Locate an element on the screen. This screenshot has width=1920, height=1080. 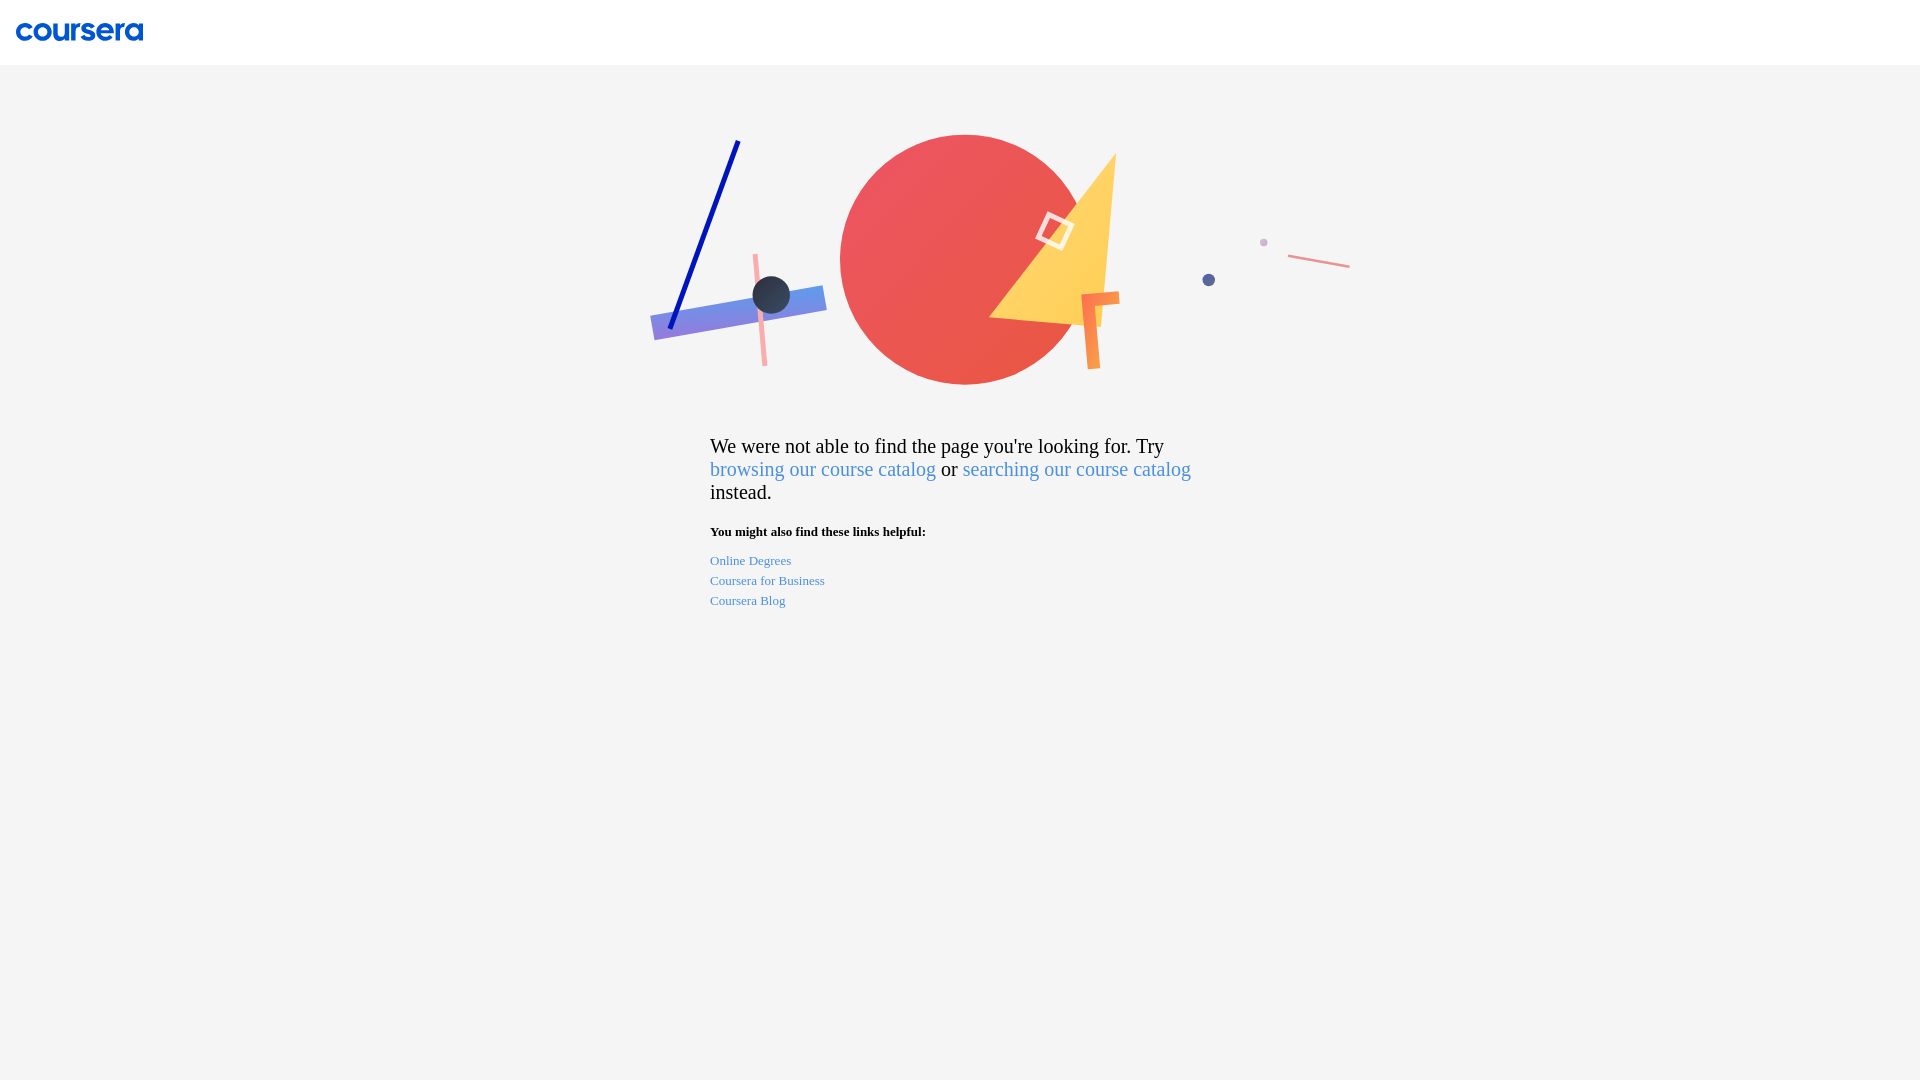
Online Degrees is located at coordinates (960, 562).